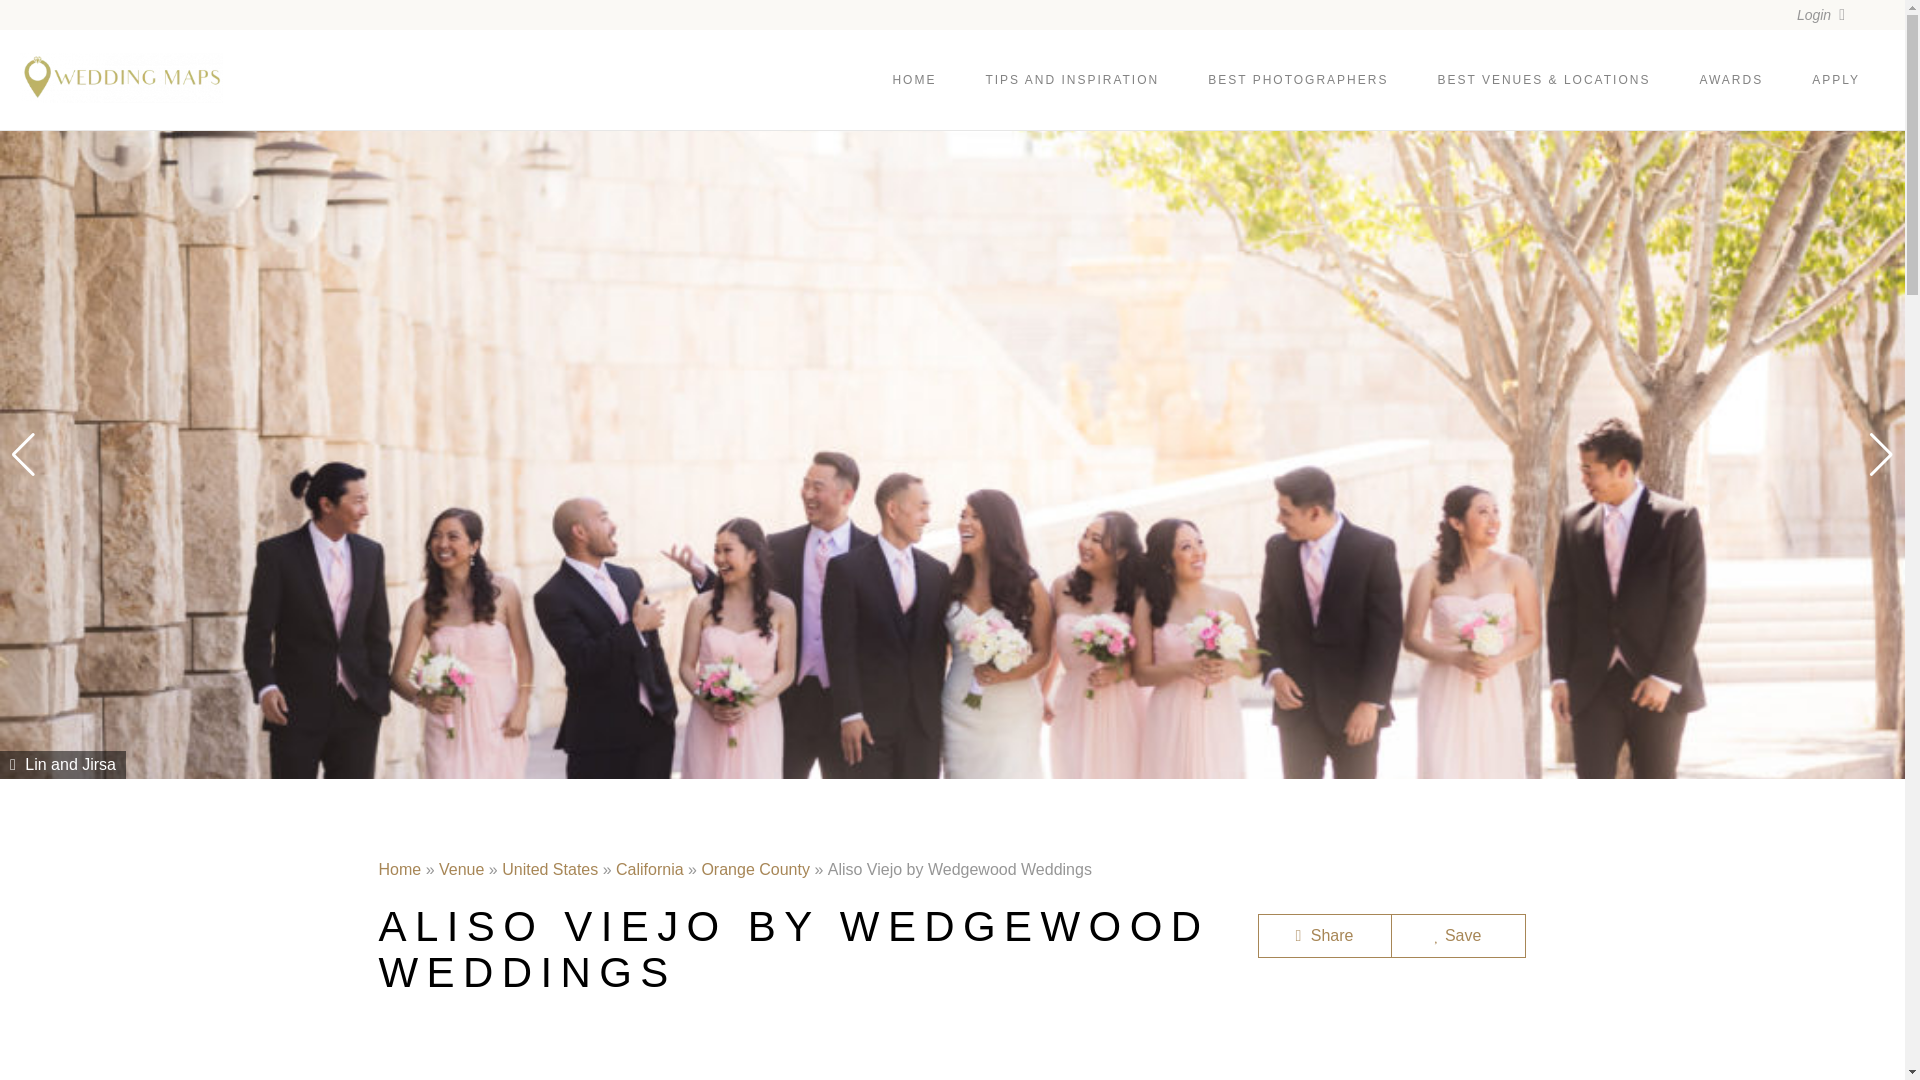  I want to click on Go to Venue., so click(461, 869).